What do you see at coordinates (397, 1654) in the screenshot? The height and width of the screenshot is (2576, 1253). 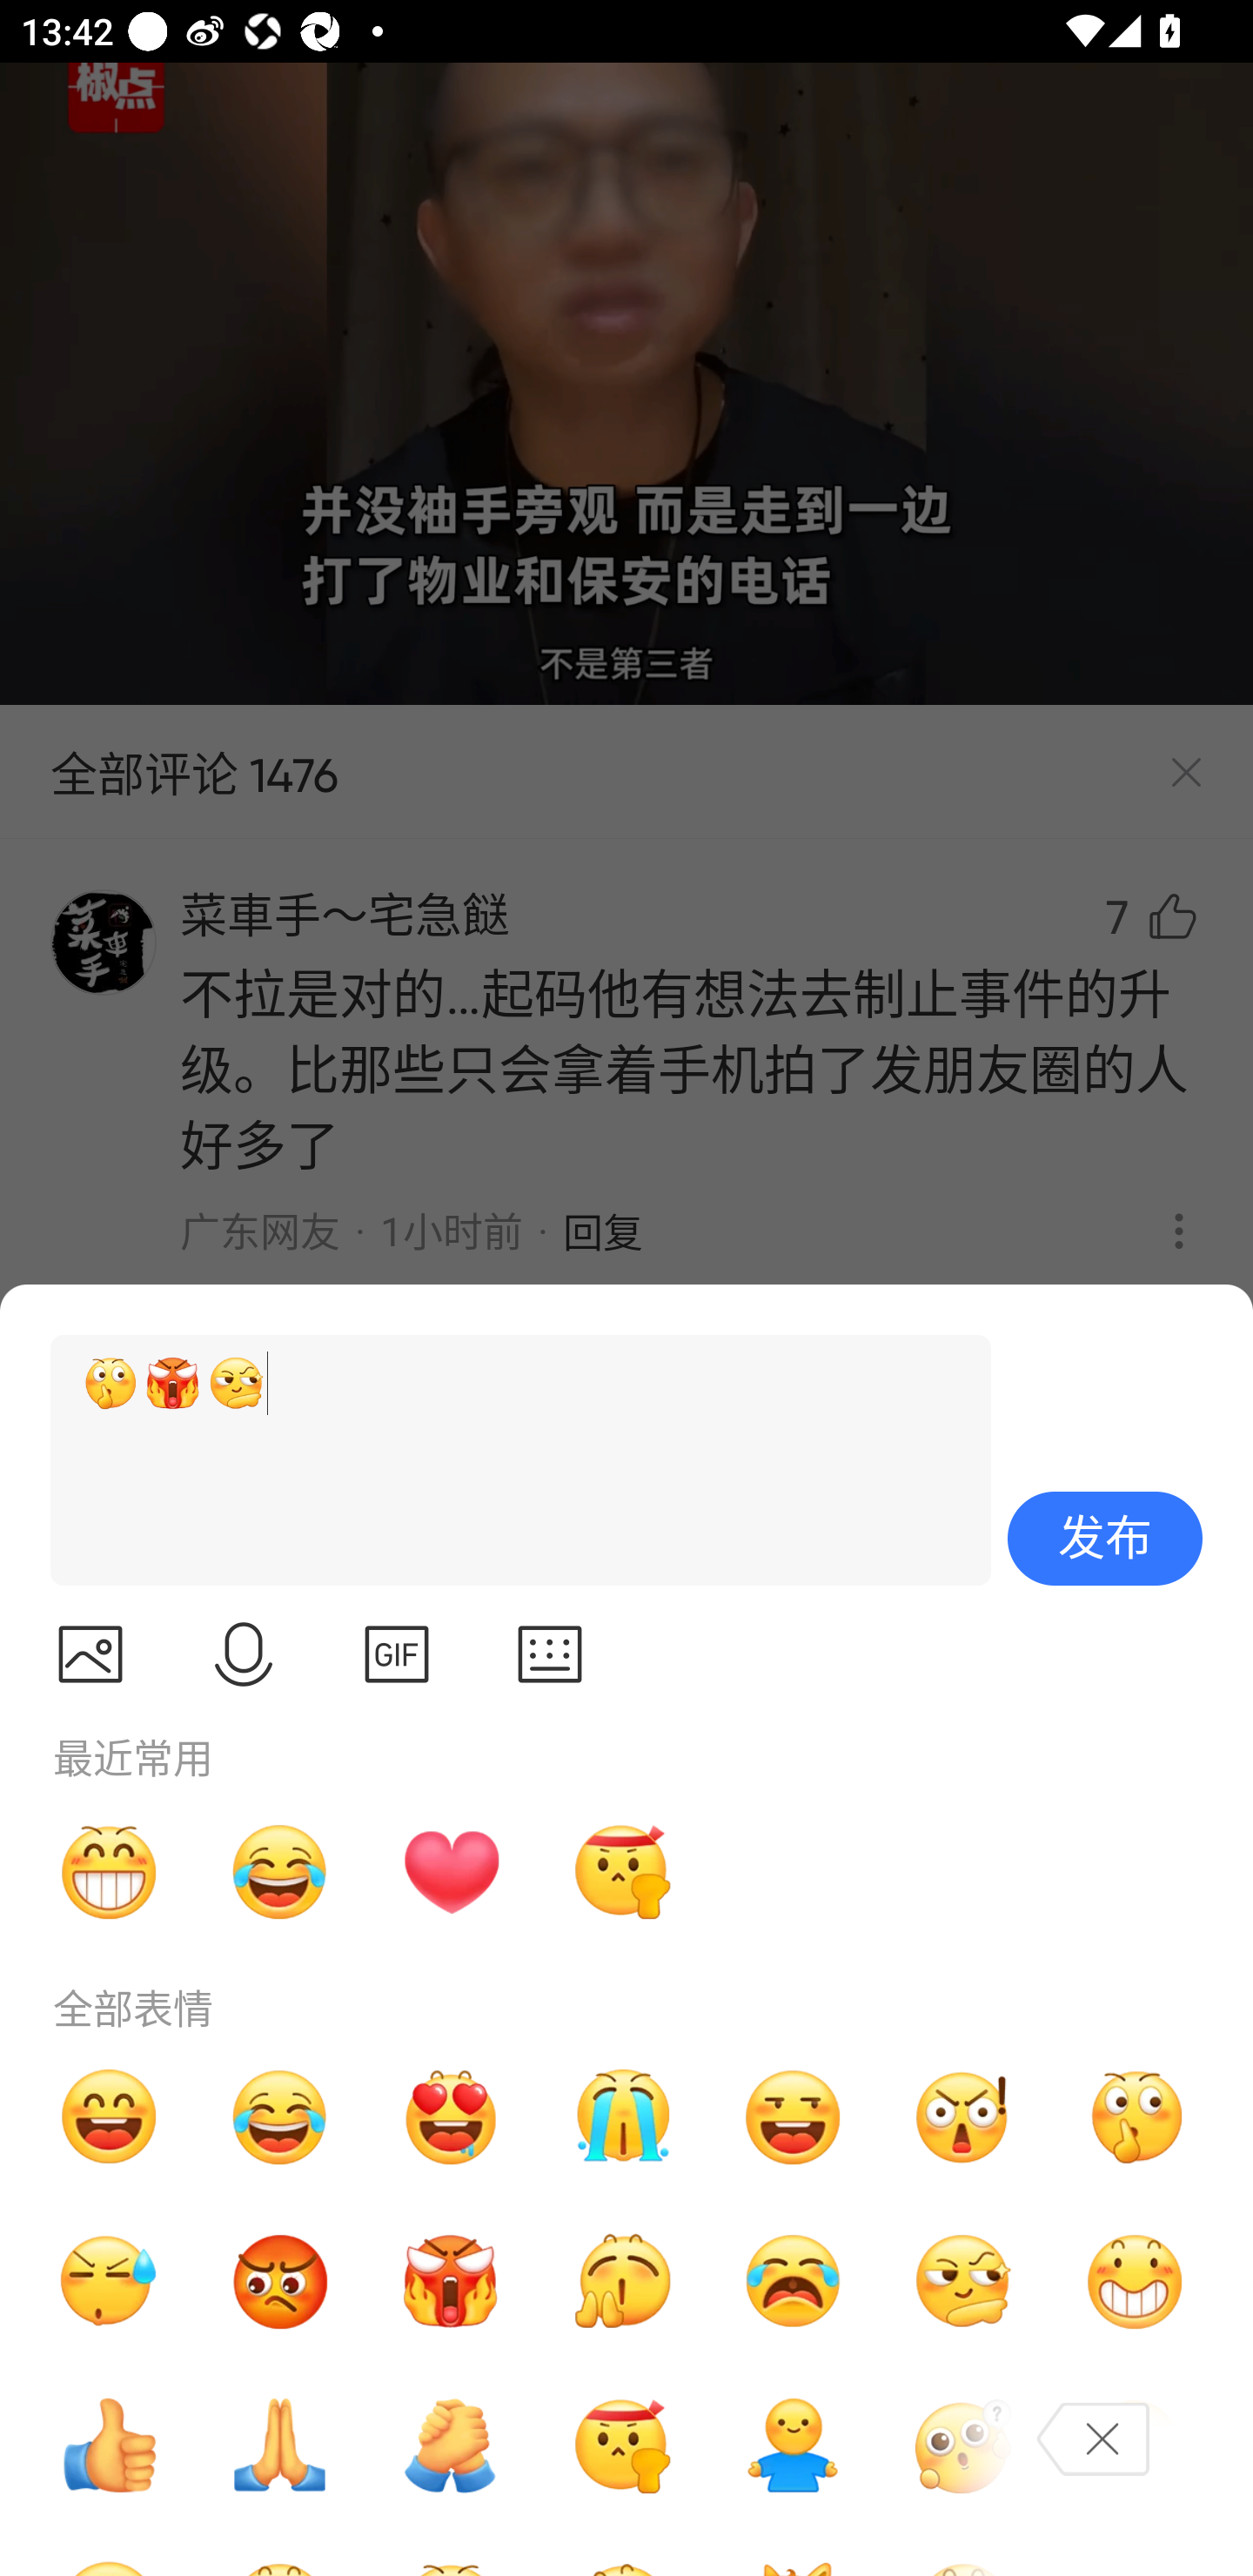 I see `` at bounding box center [397, 1654].